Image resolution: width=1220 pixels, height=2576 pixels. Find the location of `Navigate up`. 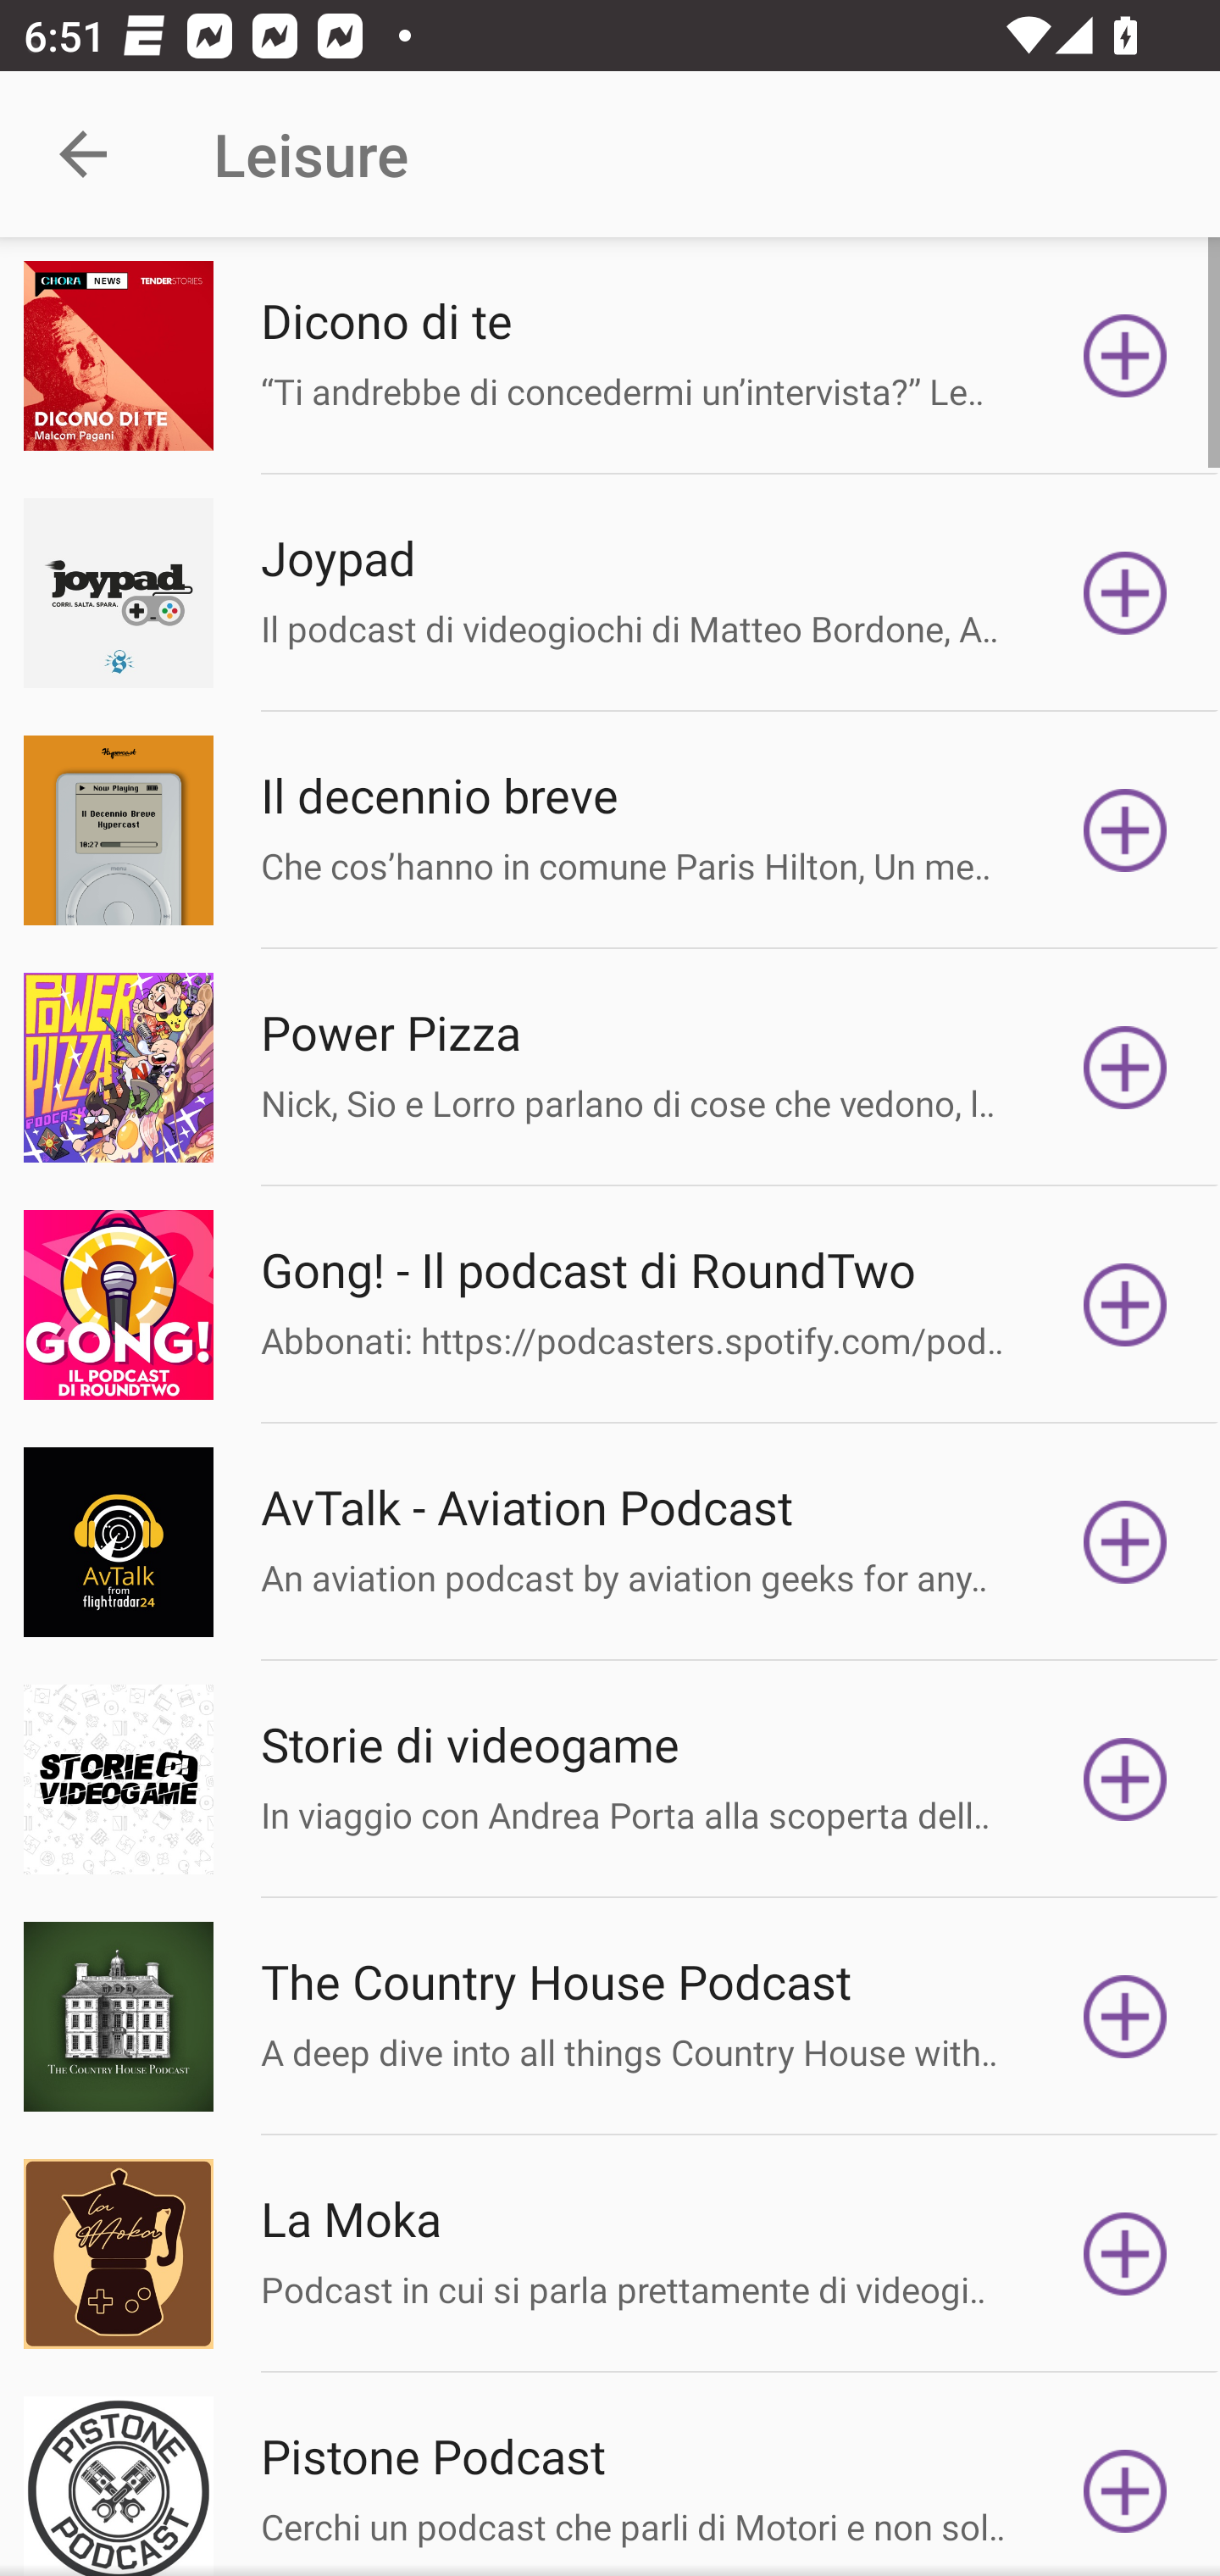

Navigate up is located at coordinates (83, 154).